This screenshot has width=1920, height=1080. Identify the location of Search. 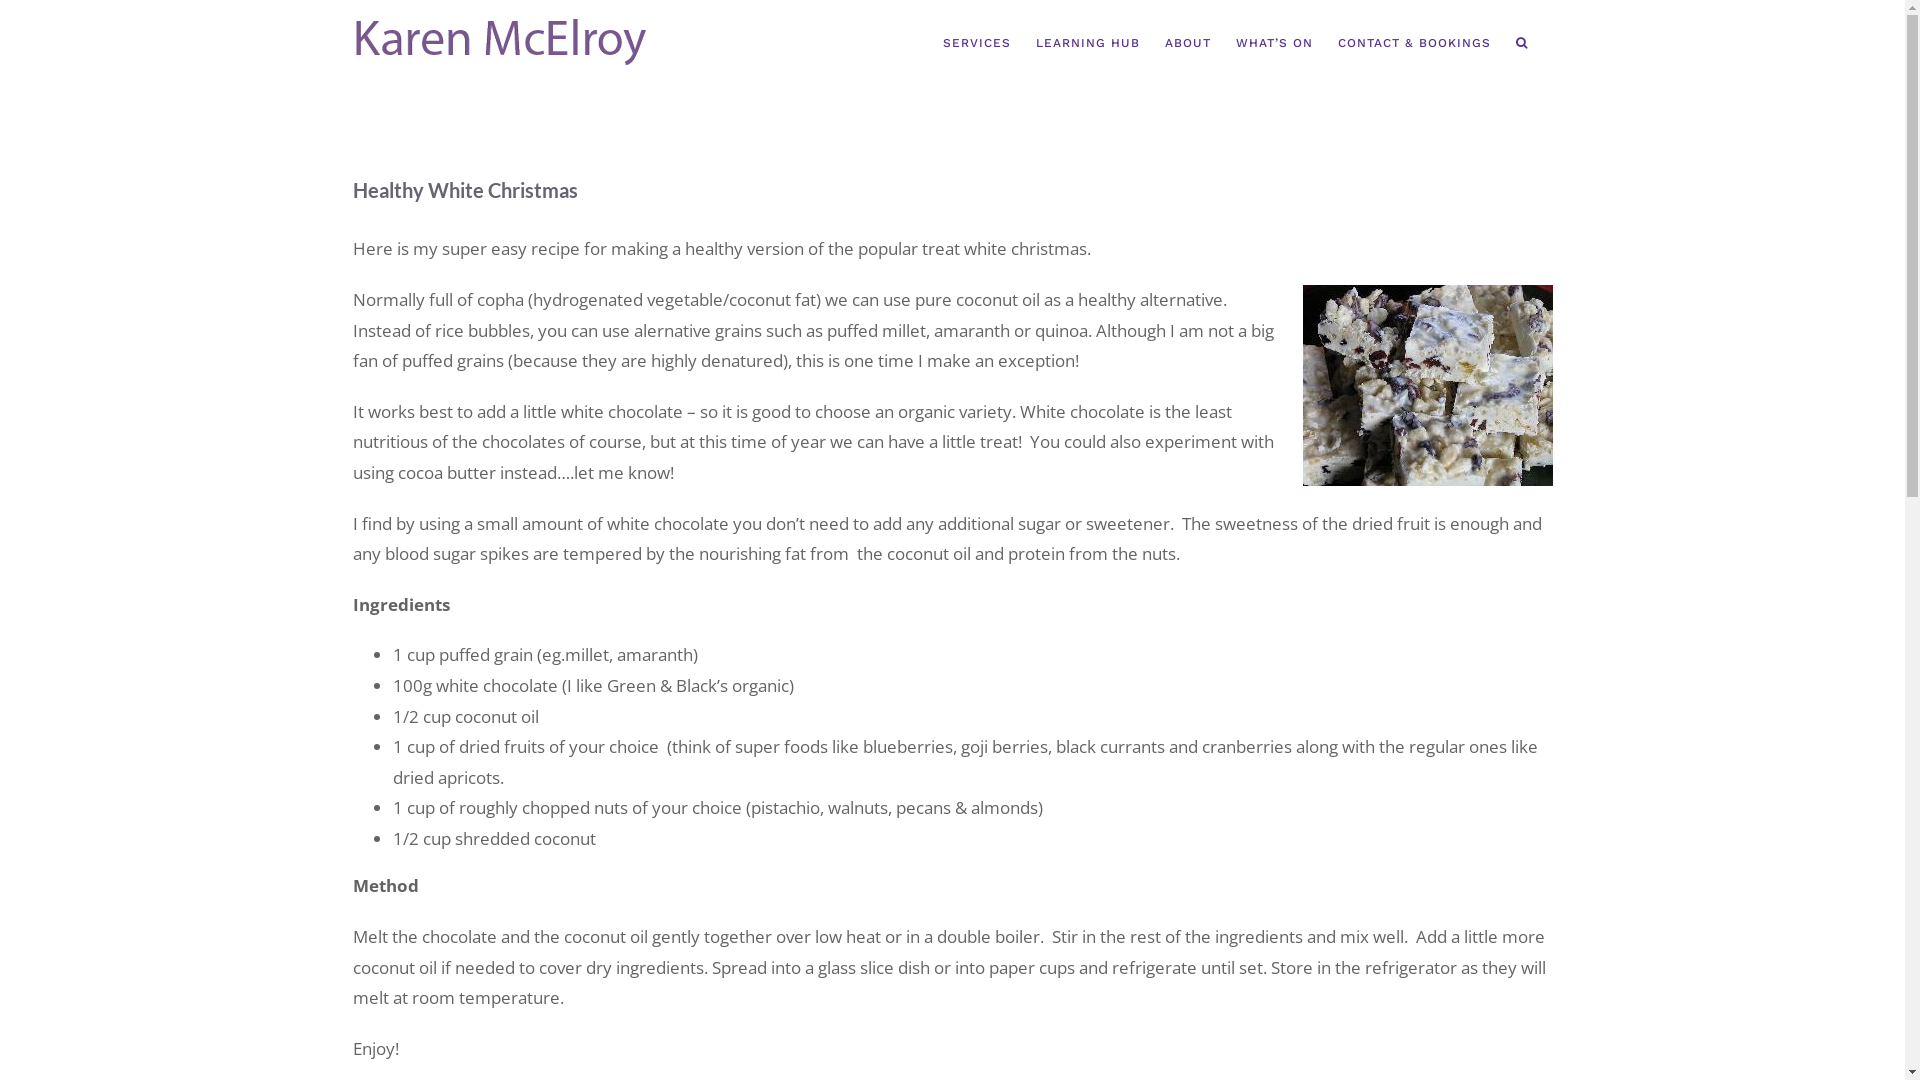
(1522, 43).